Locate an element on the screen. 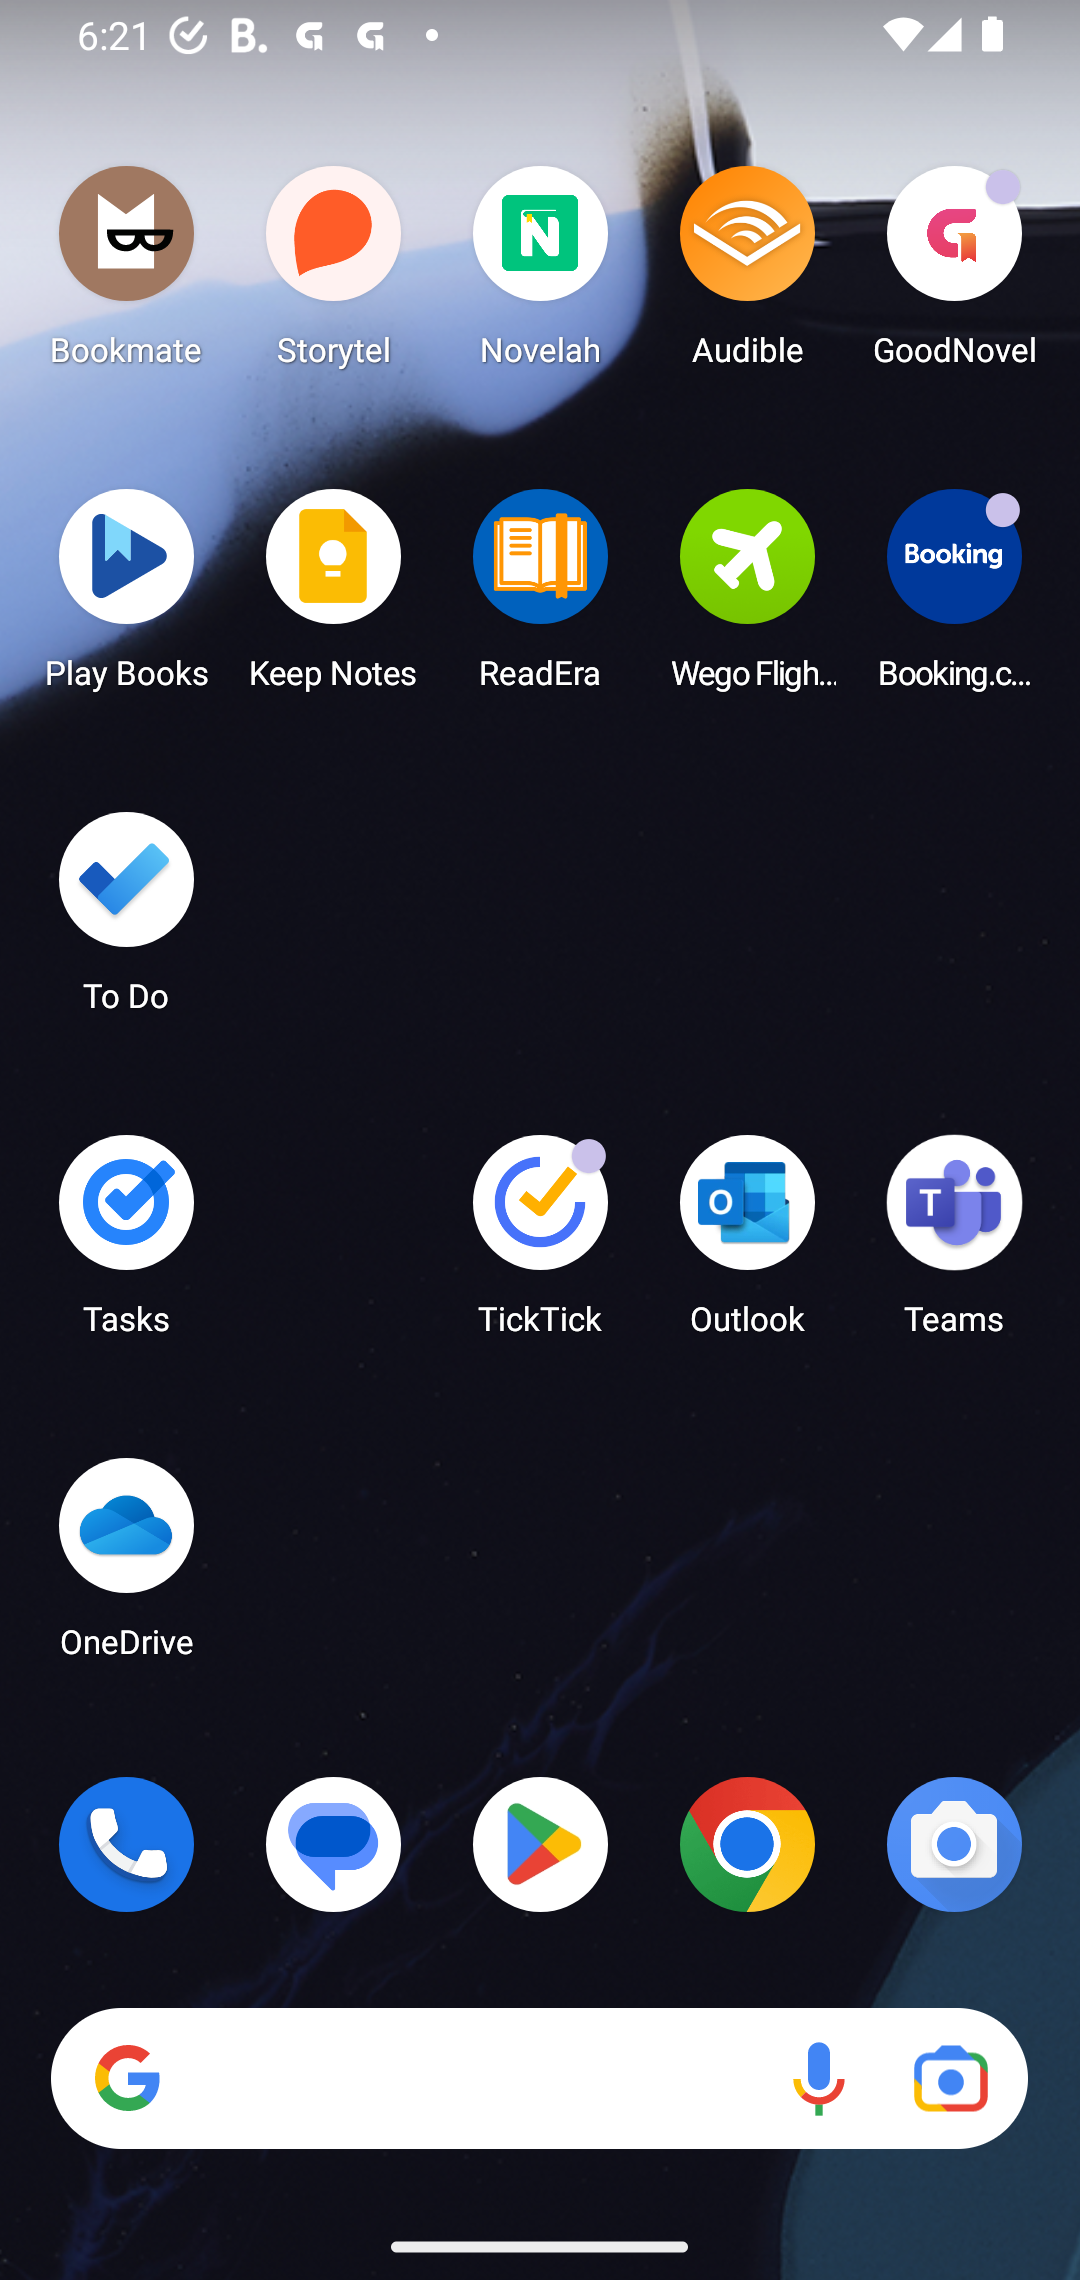 This screenshot has width=1080, height=2280. Booking.com Booking.com has 1 notification is located at coordinates (954, 597).